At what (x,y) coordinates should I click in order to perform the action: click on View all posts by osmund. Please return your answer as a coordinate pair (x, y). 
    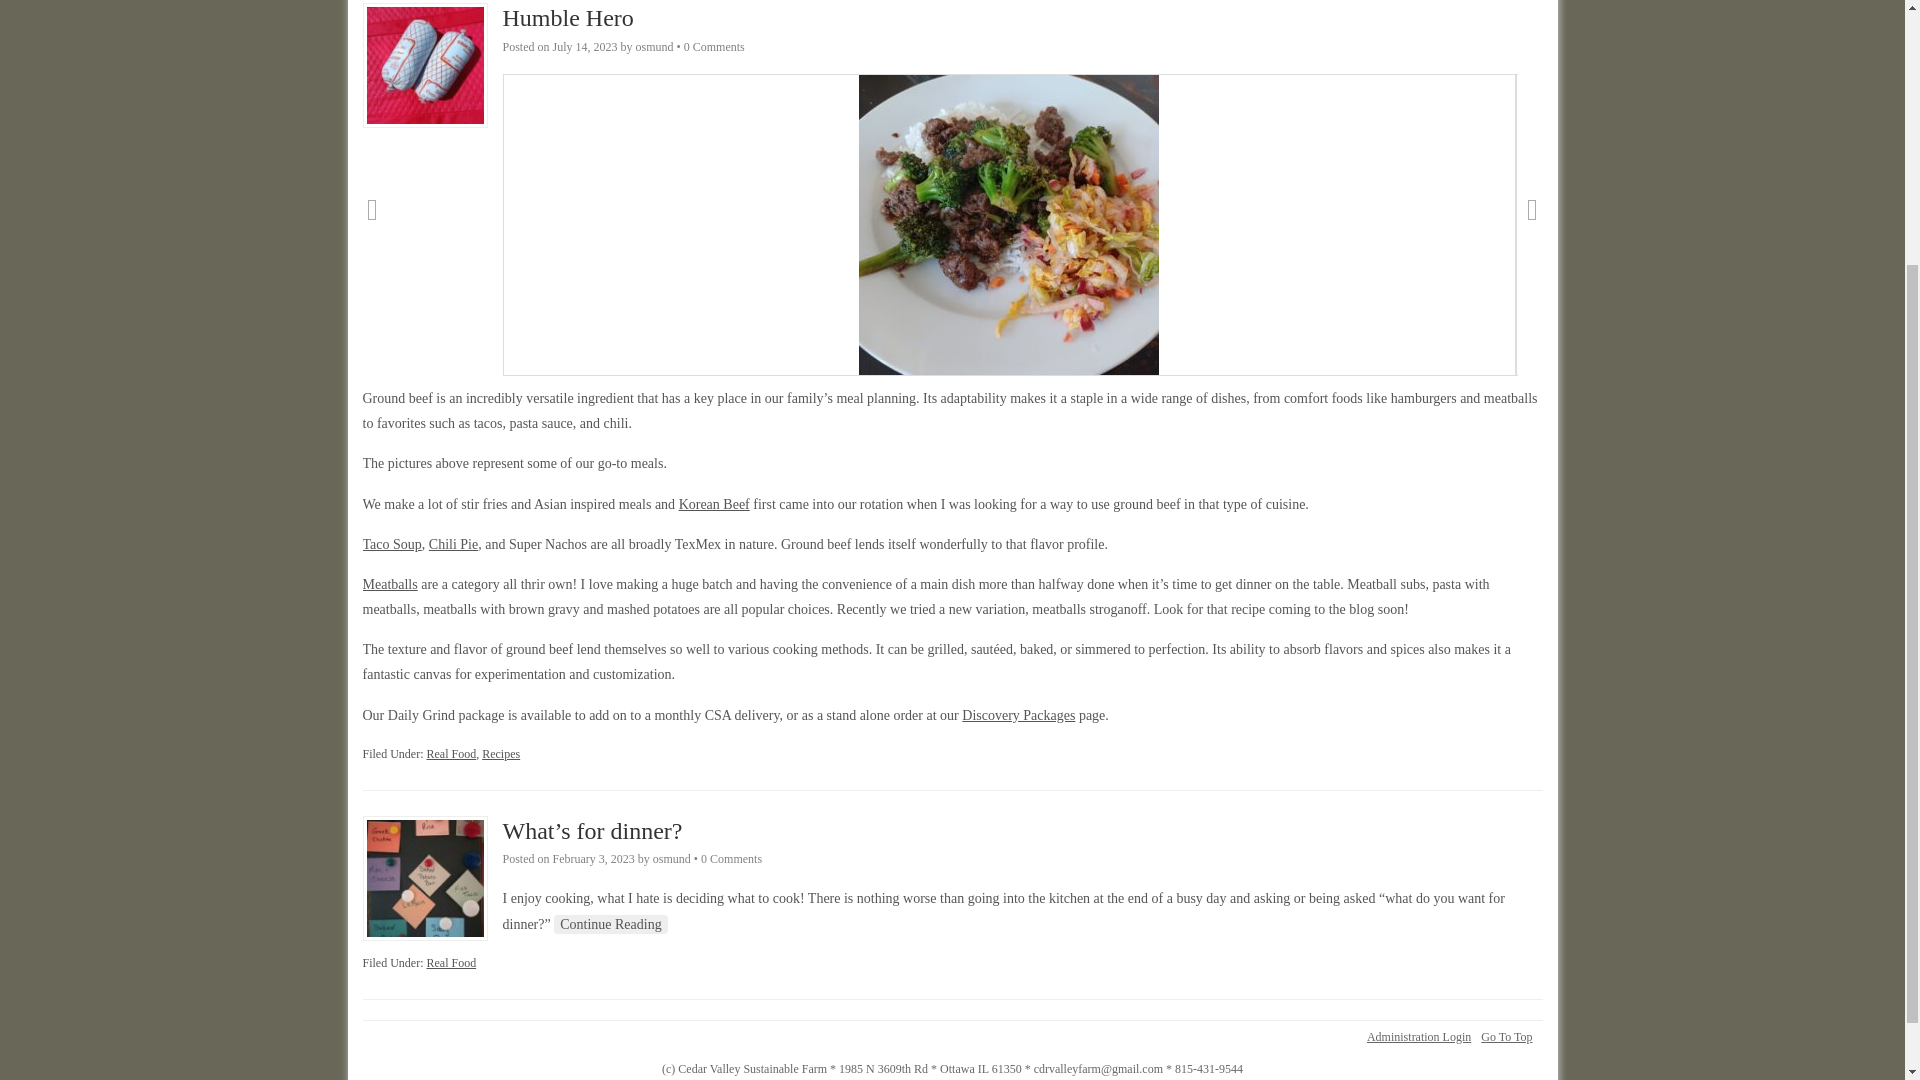
    Looking at the image, I should click on (672, 859).